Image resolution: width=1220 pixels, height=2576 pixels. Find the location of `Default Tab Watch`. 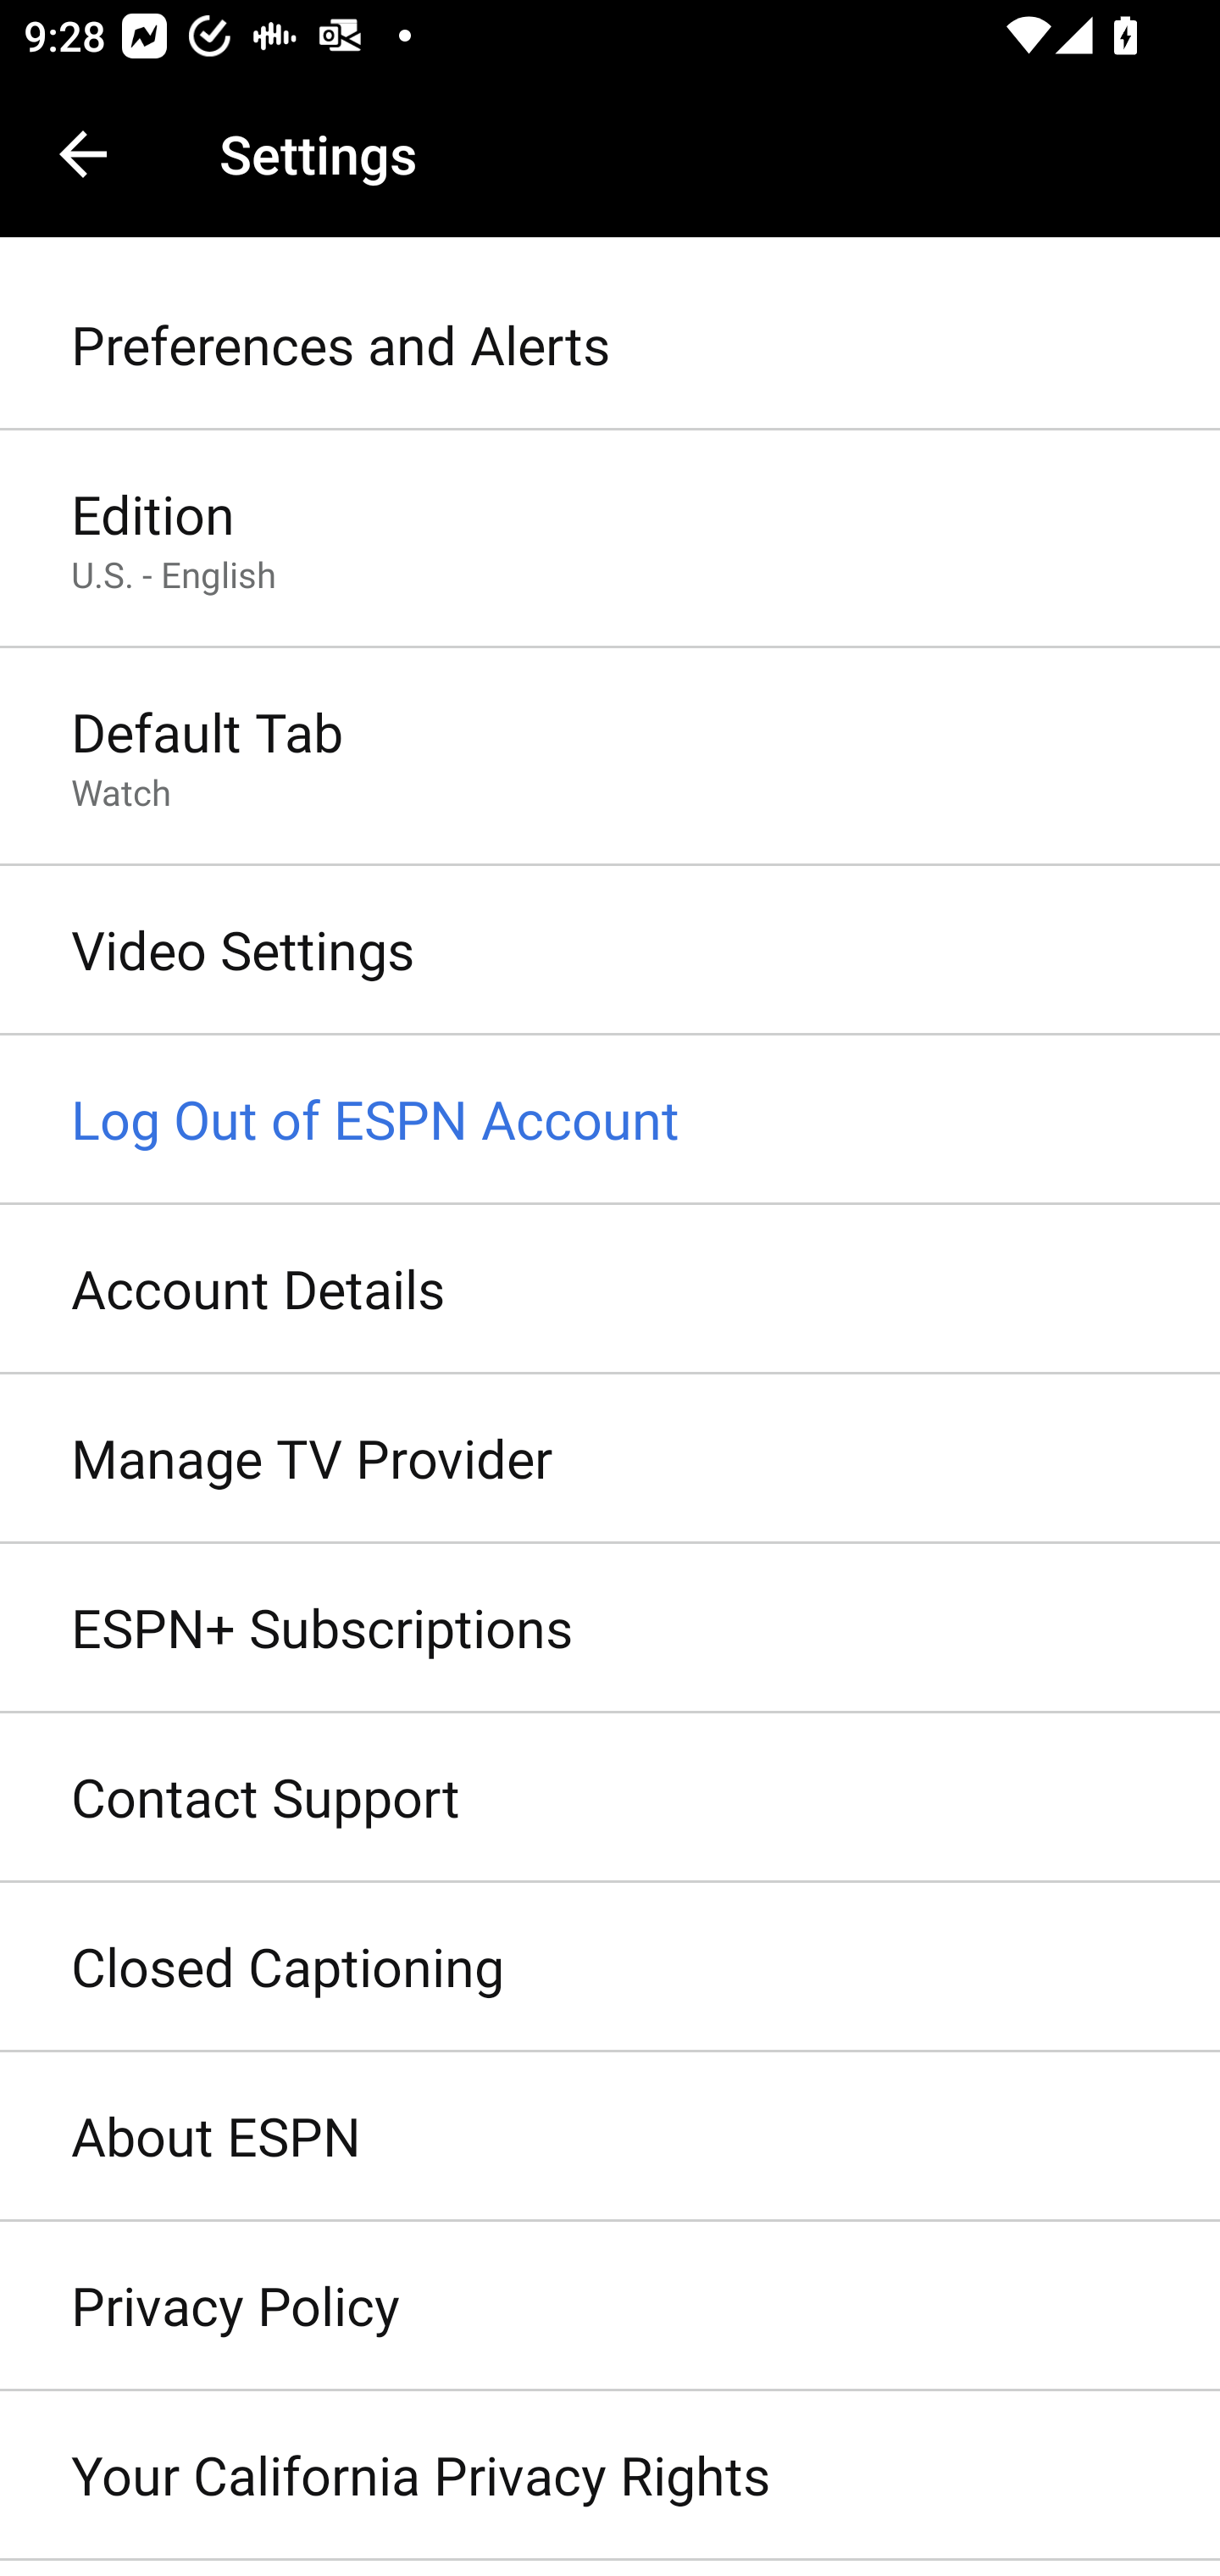

Default Tab Watch is located at coordinates (610, 758).